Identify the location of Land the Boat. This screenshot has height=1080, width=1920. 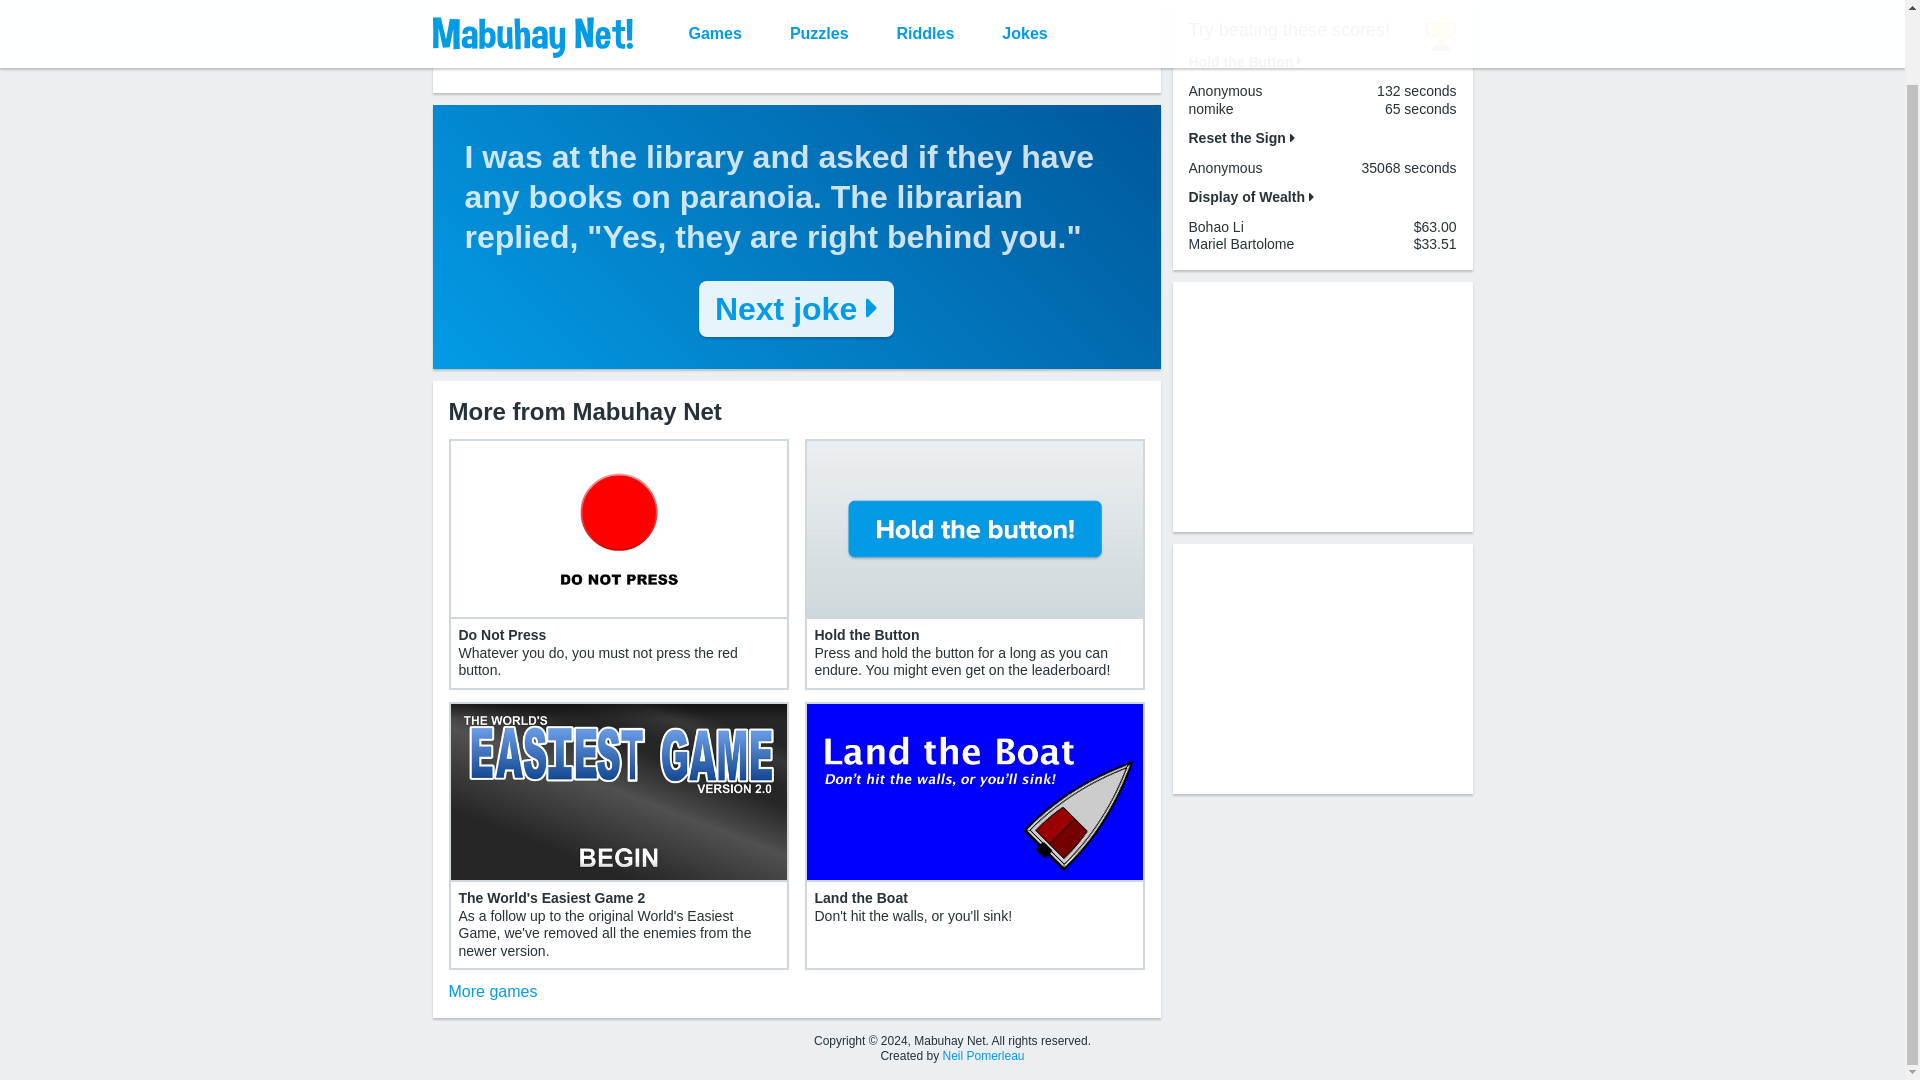
(860, 898).